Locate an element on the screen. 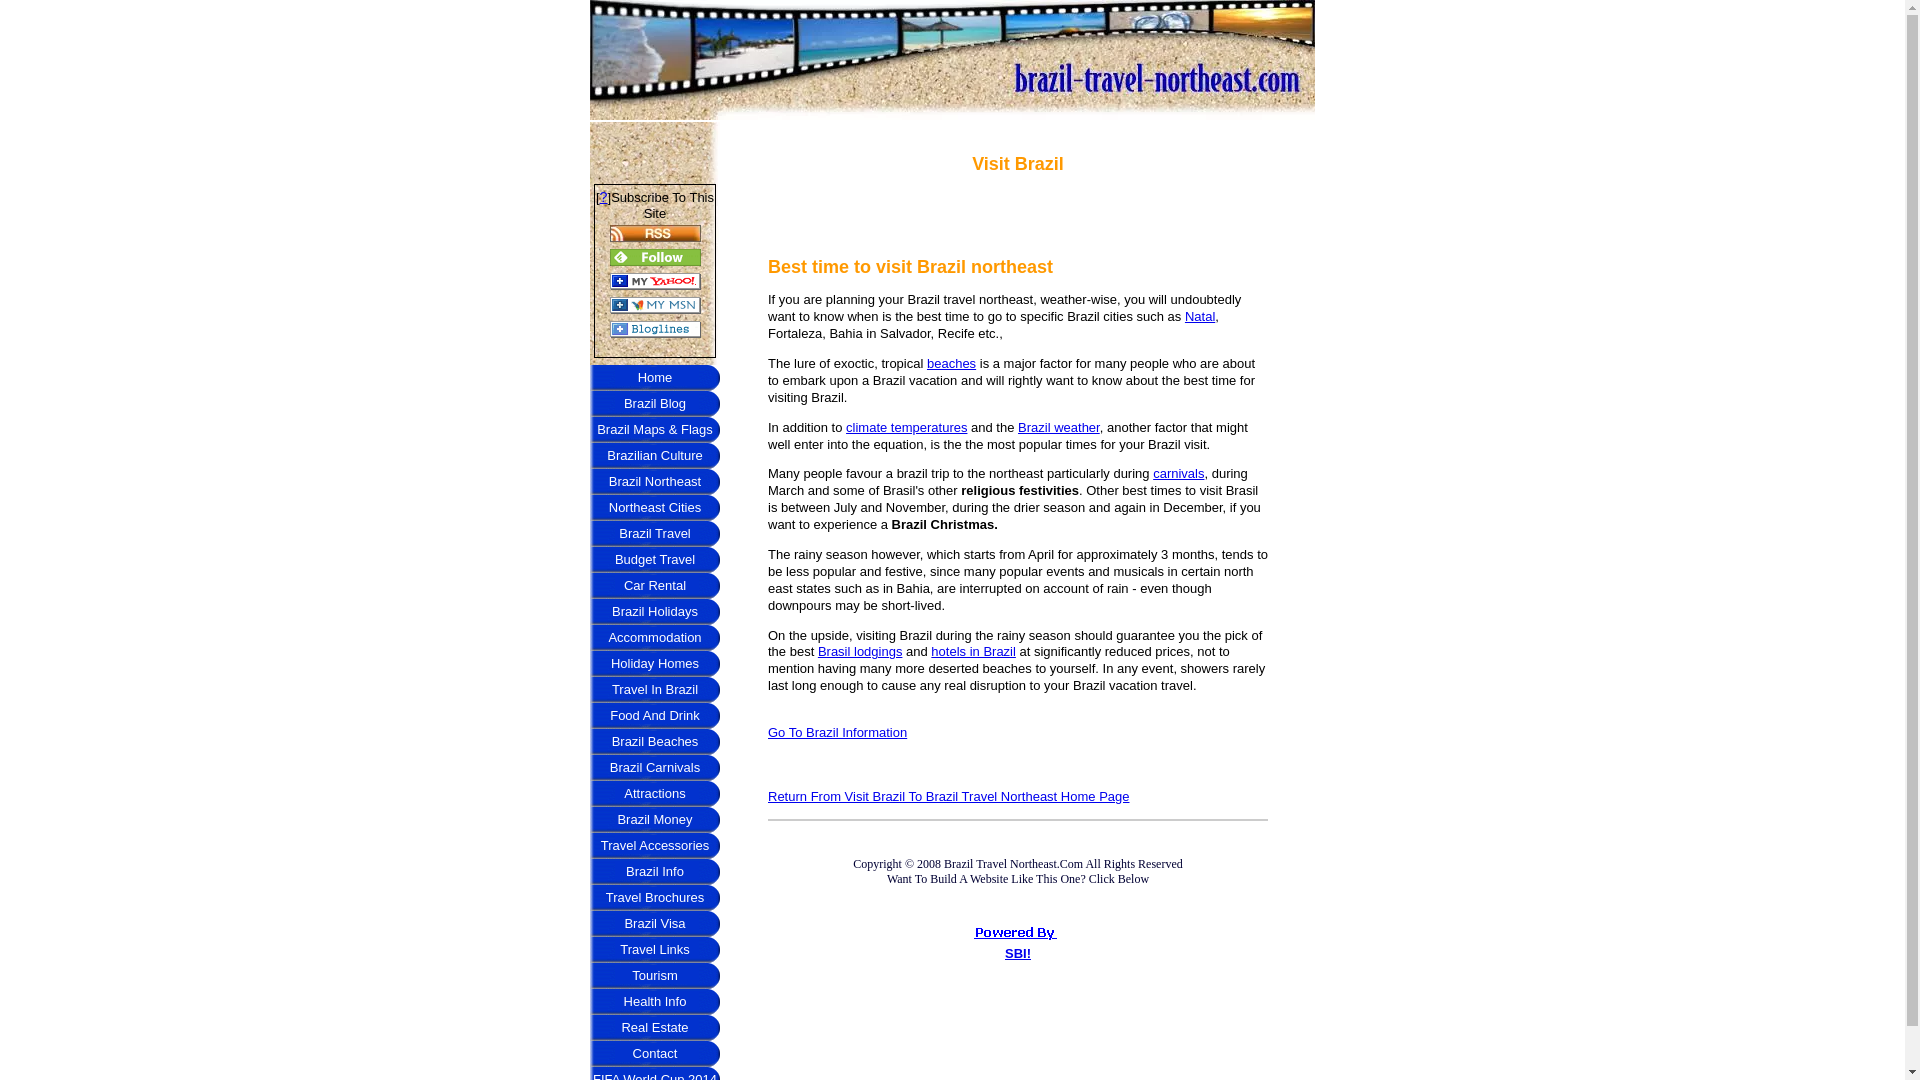 The width and height of the screenshot is (1920, 1080). Travel Links is located at coordinates (654, 950).